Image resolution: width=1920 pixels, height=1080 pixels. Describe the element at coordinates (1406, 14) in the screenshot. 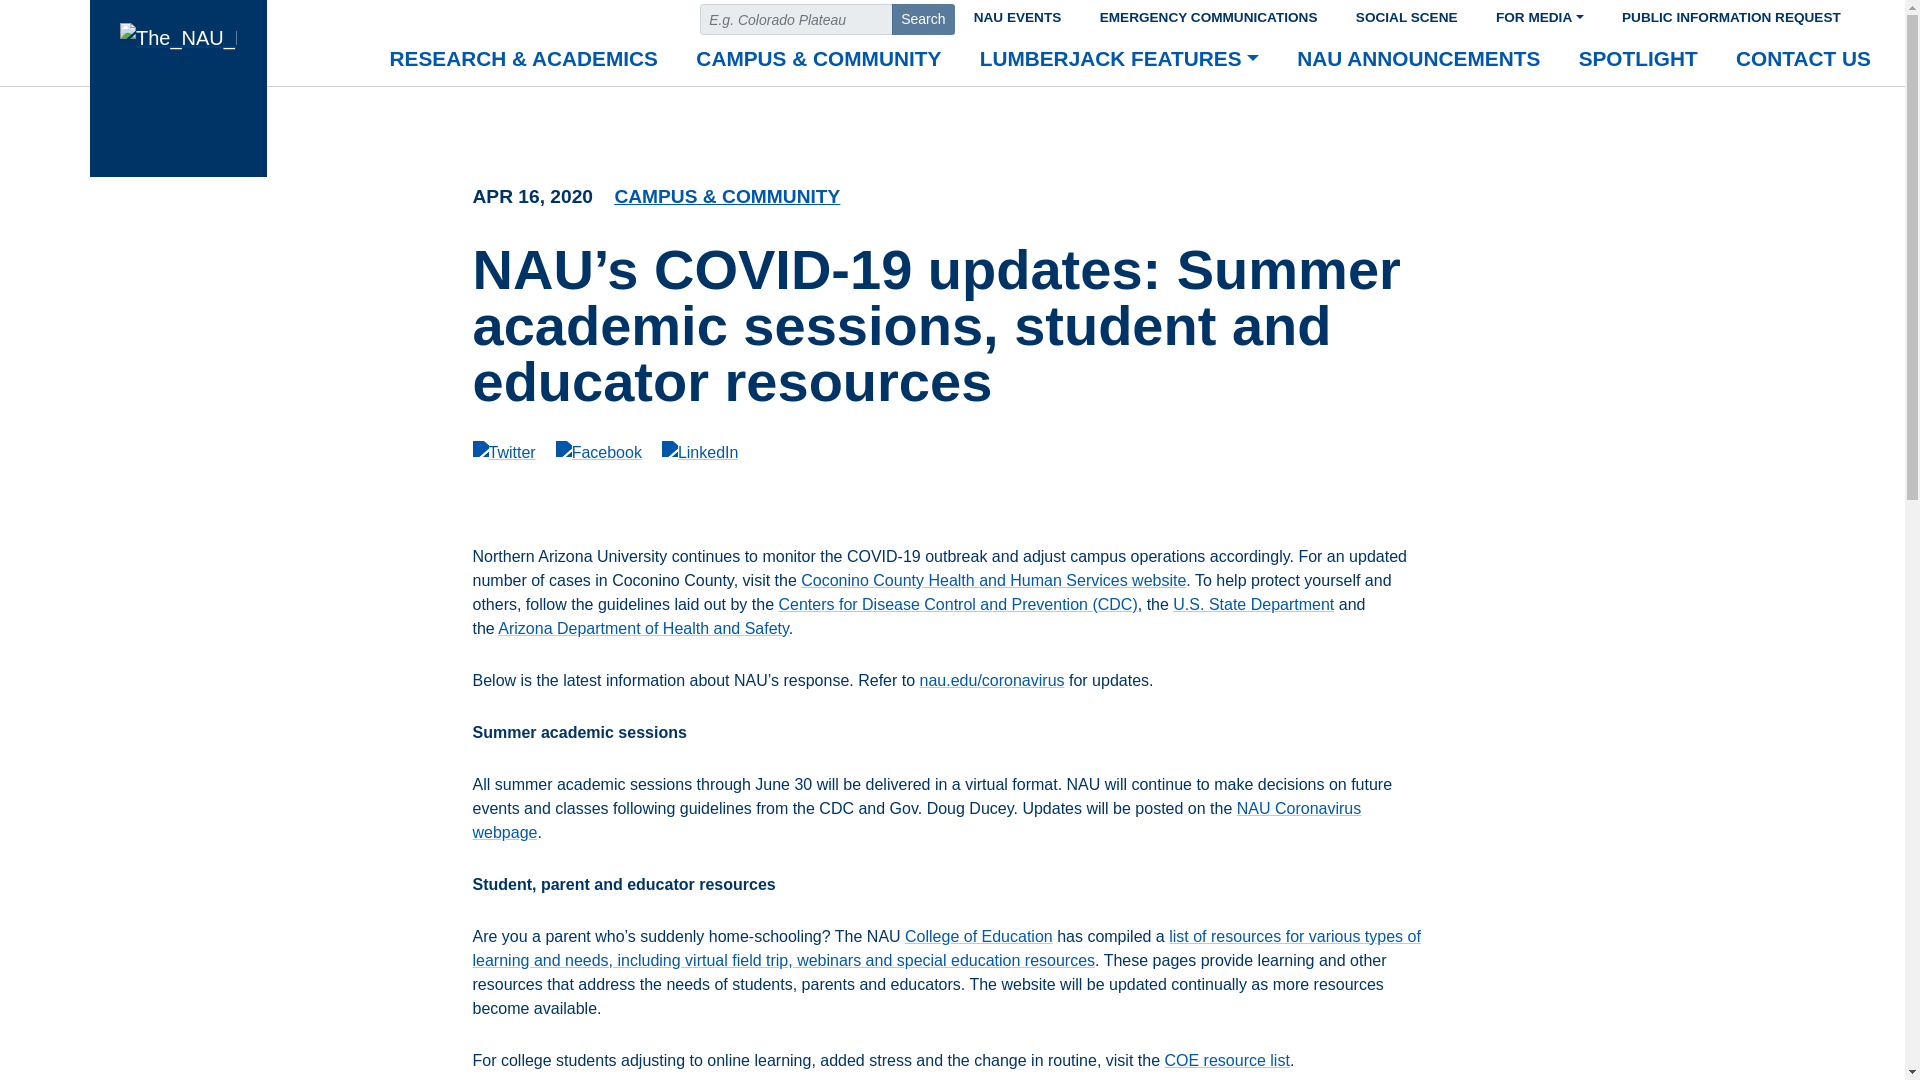

I see `Social Scene` at that location.